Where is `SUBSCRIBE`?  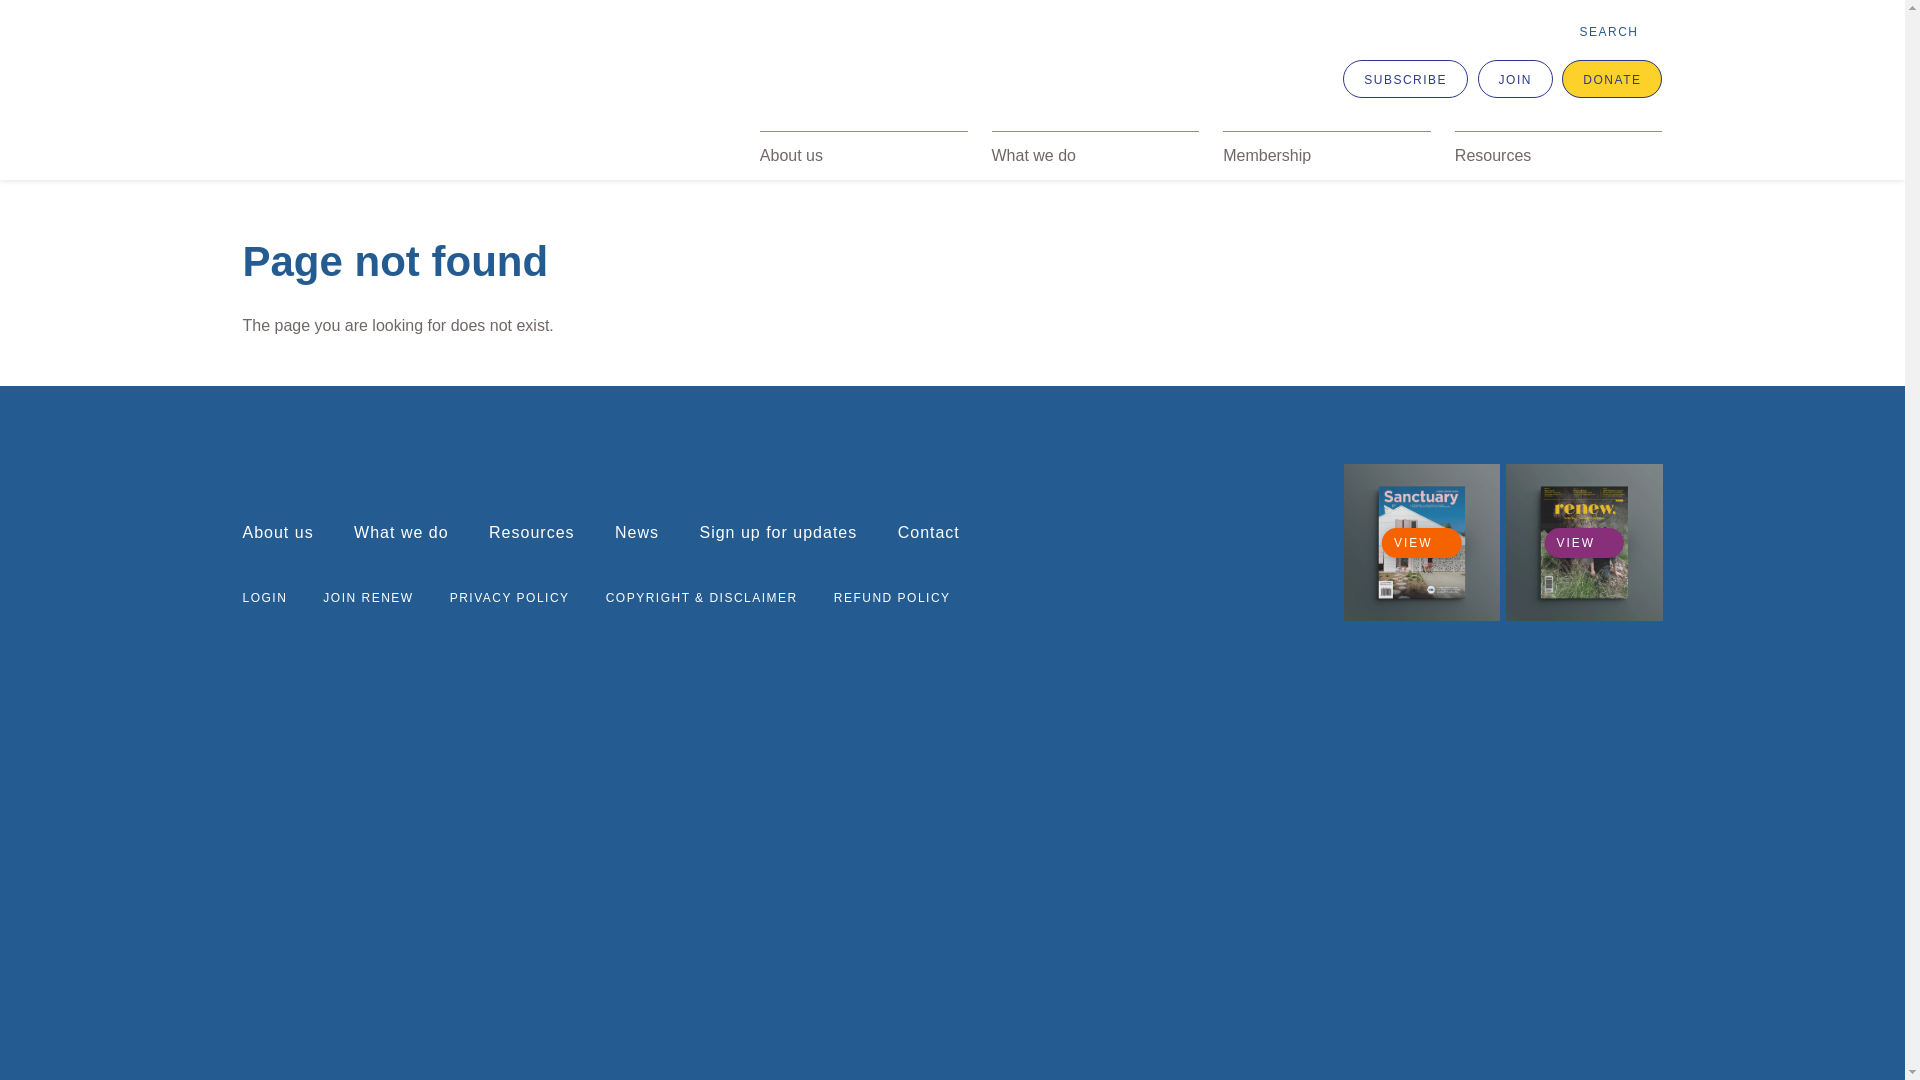 SUBSCRIBE is located at coordinates (1406, 79).